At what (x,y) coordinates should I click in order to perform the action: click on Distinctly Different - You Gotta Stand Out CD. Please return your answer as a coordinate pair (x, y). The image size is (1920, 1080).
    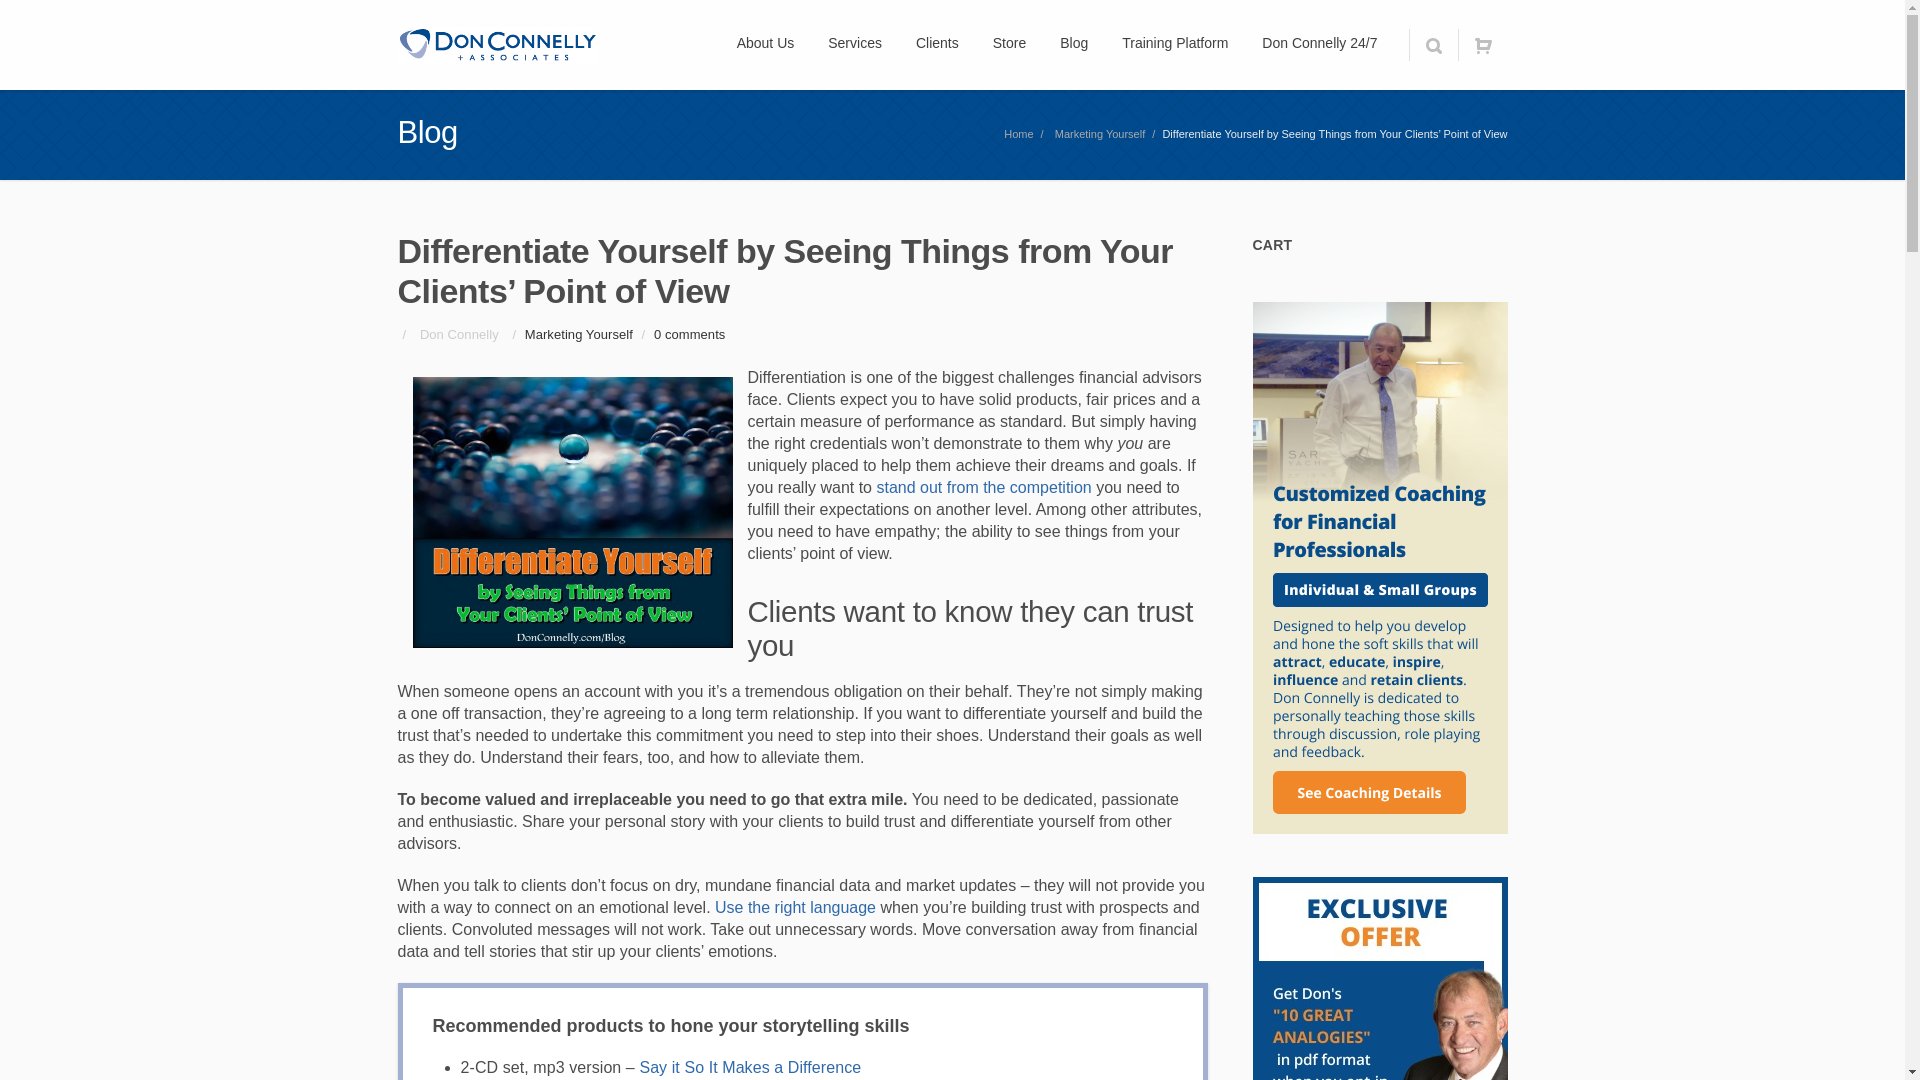
    Looking at the image, I should click on (982, 487).